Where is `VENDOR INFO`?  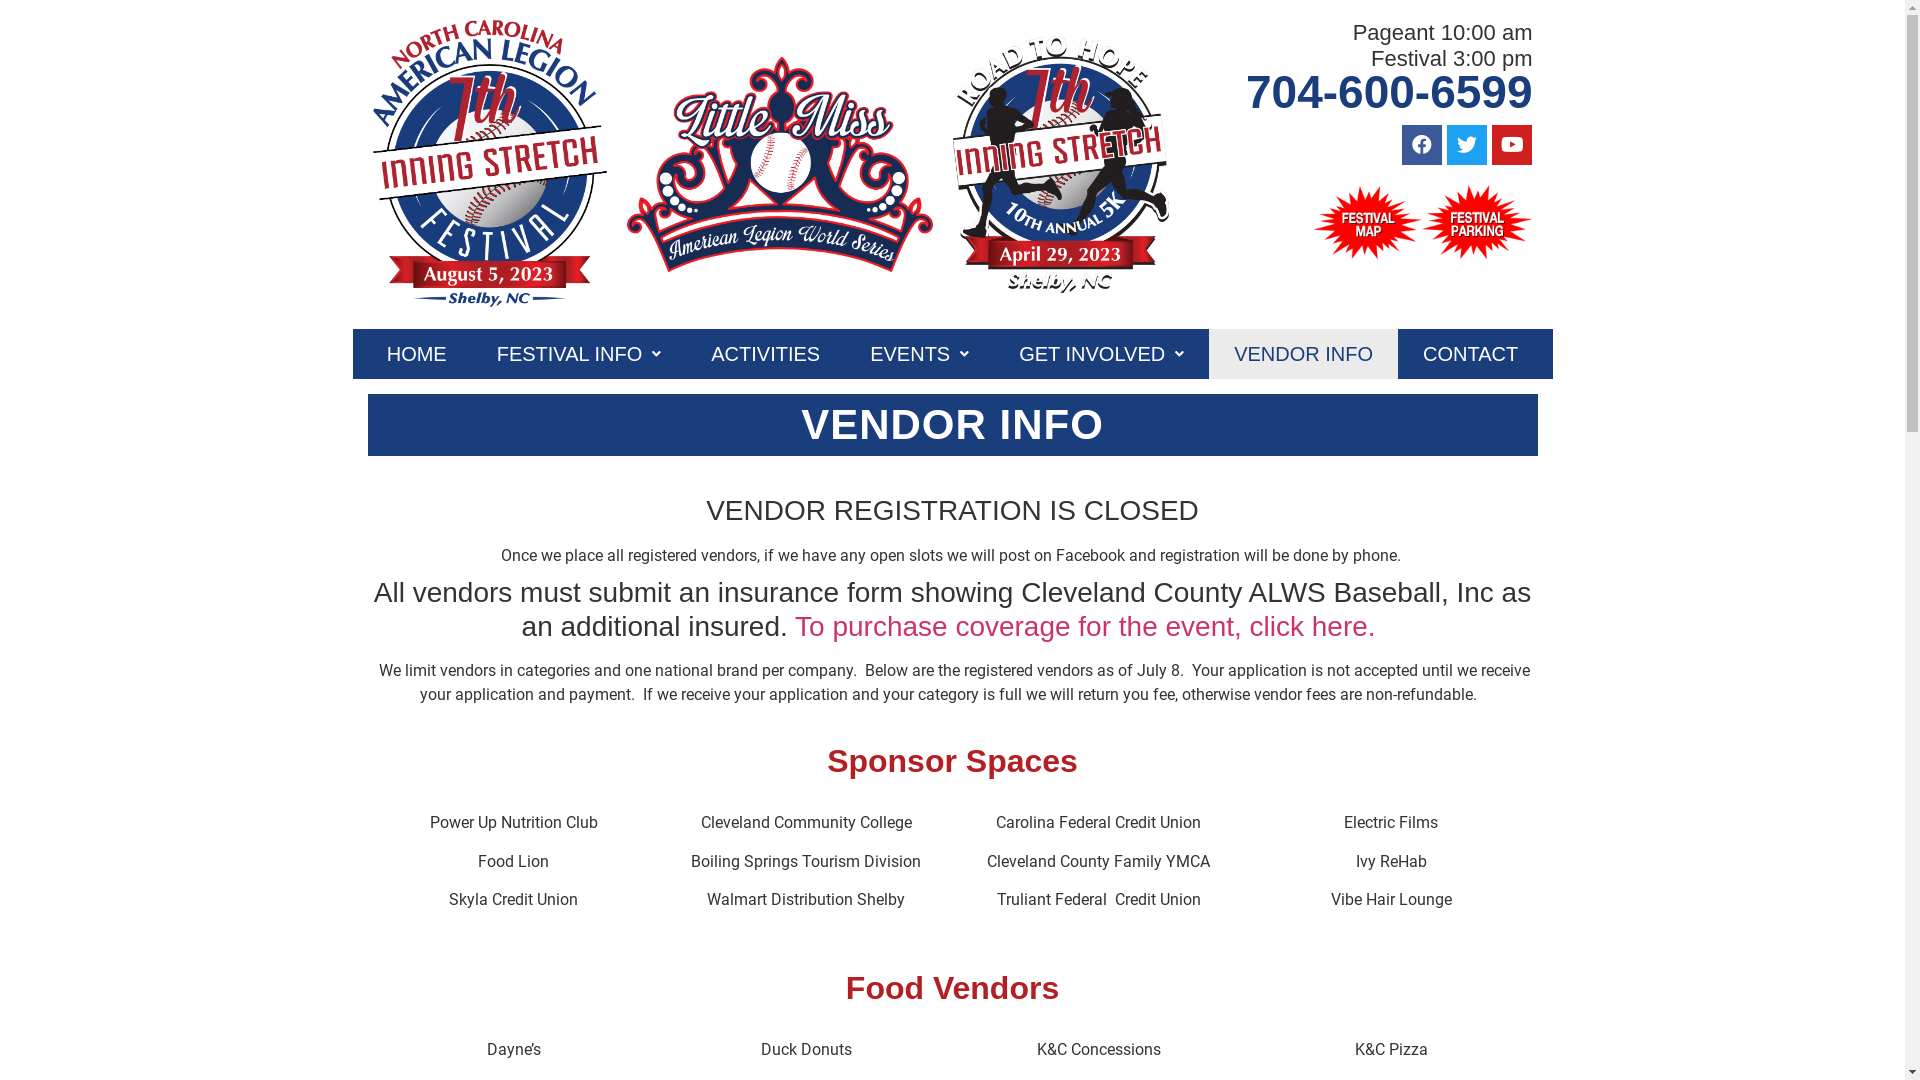
VENDOR INFO is located at coordinates (1304, 354).